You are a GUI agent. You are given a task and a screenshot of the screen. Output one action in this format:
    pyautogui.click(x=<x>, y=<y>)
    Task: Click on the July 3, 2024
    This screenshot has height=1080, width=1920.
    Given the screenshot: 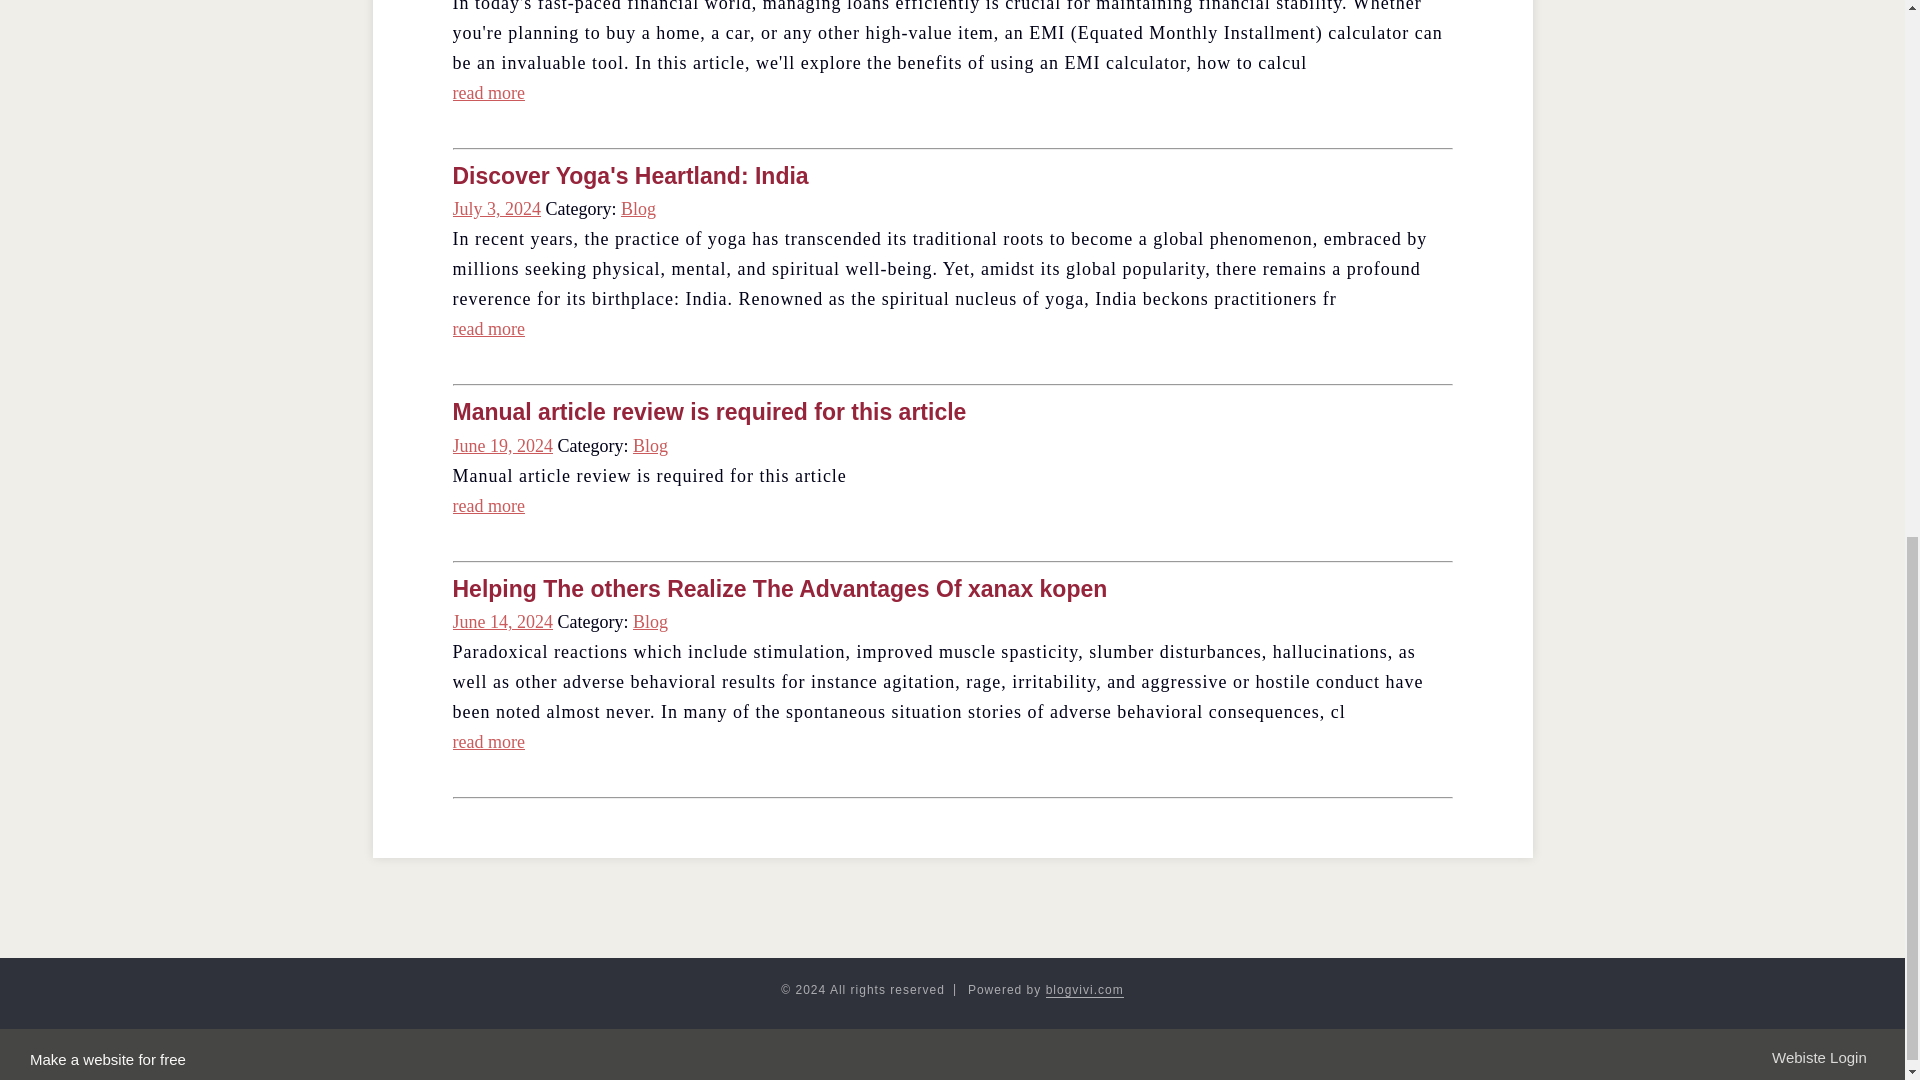 What is the action you would take?
    pyautogui.click(x=496, y=208)
    